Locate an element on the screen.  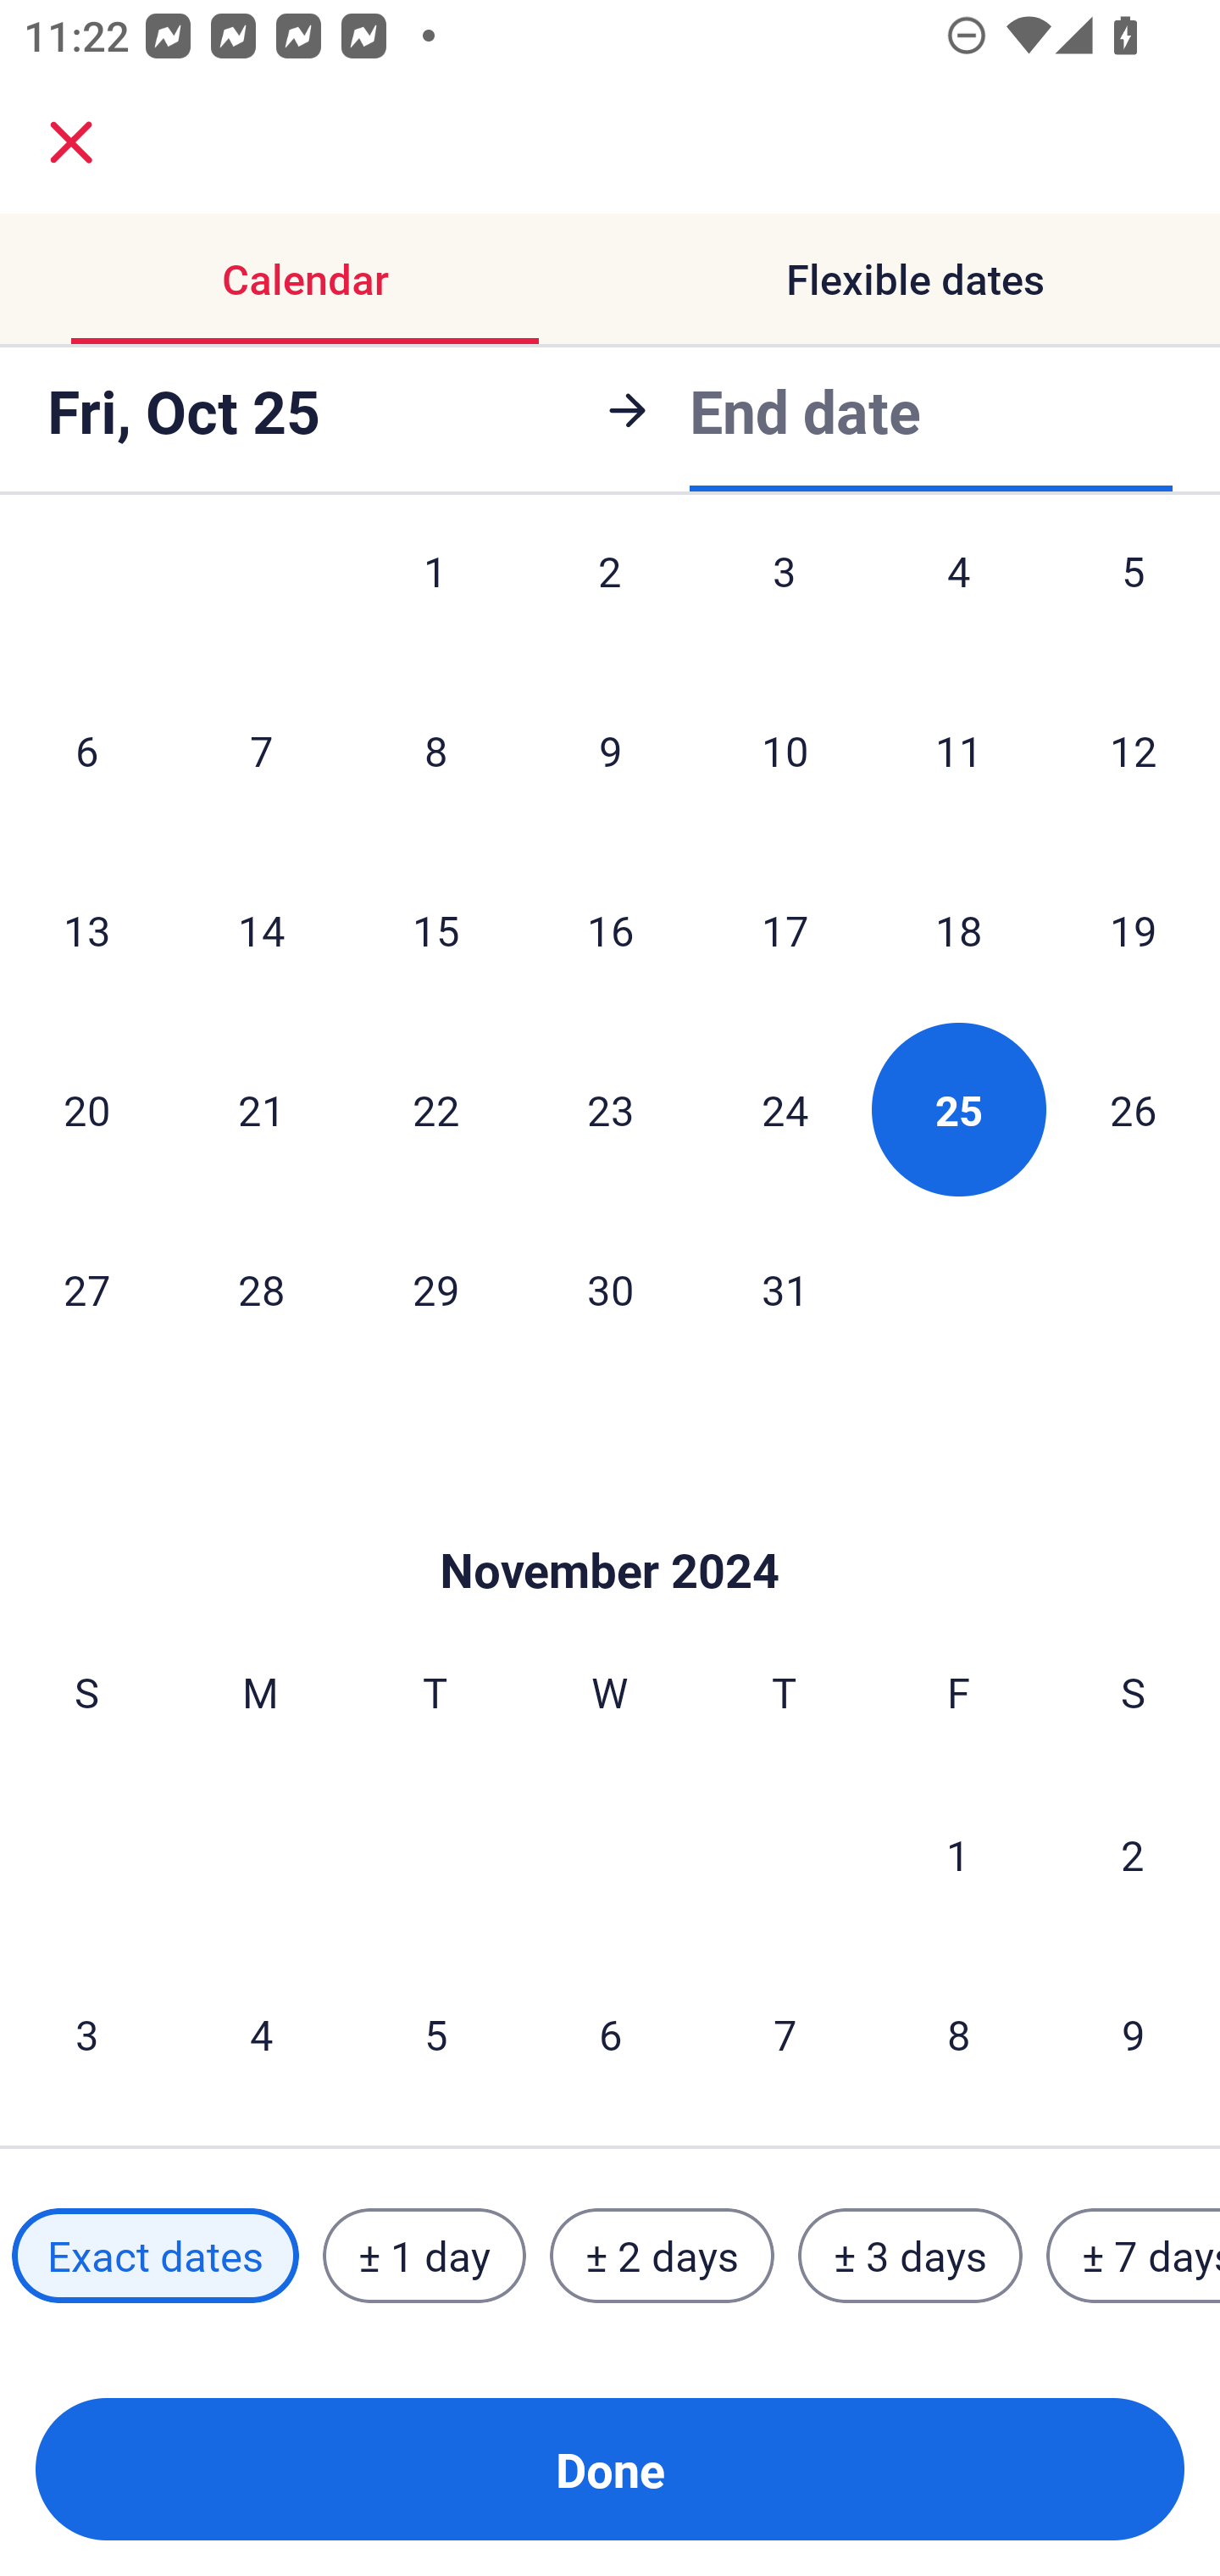
9 Saturday, November 9, 2024 is located at coordinates (1134, 2034).